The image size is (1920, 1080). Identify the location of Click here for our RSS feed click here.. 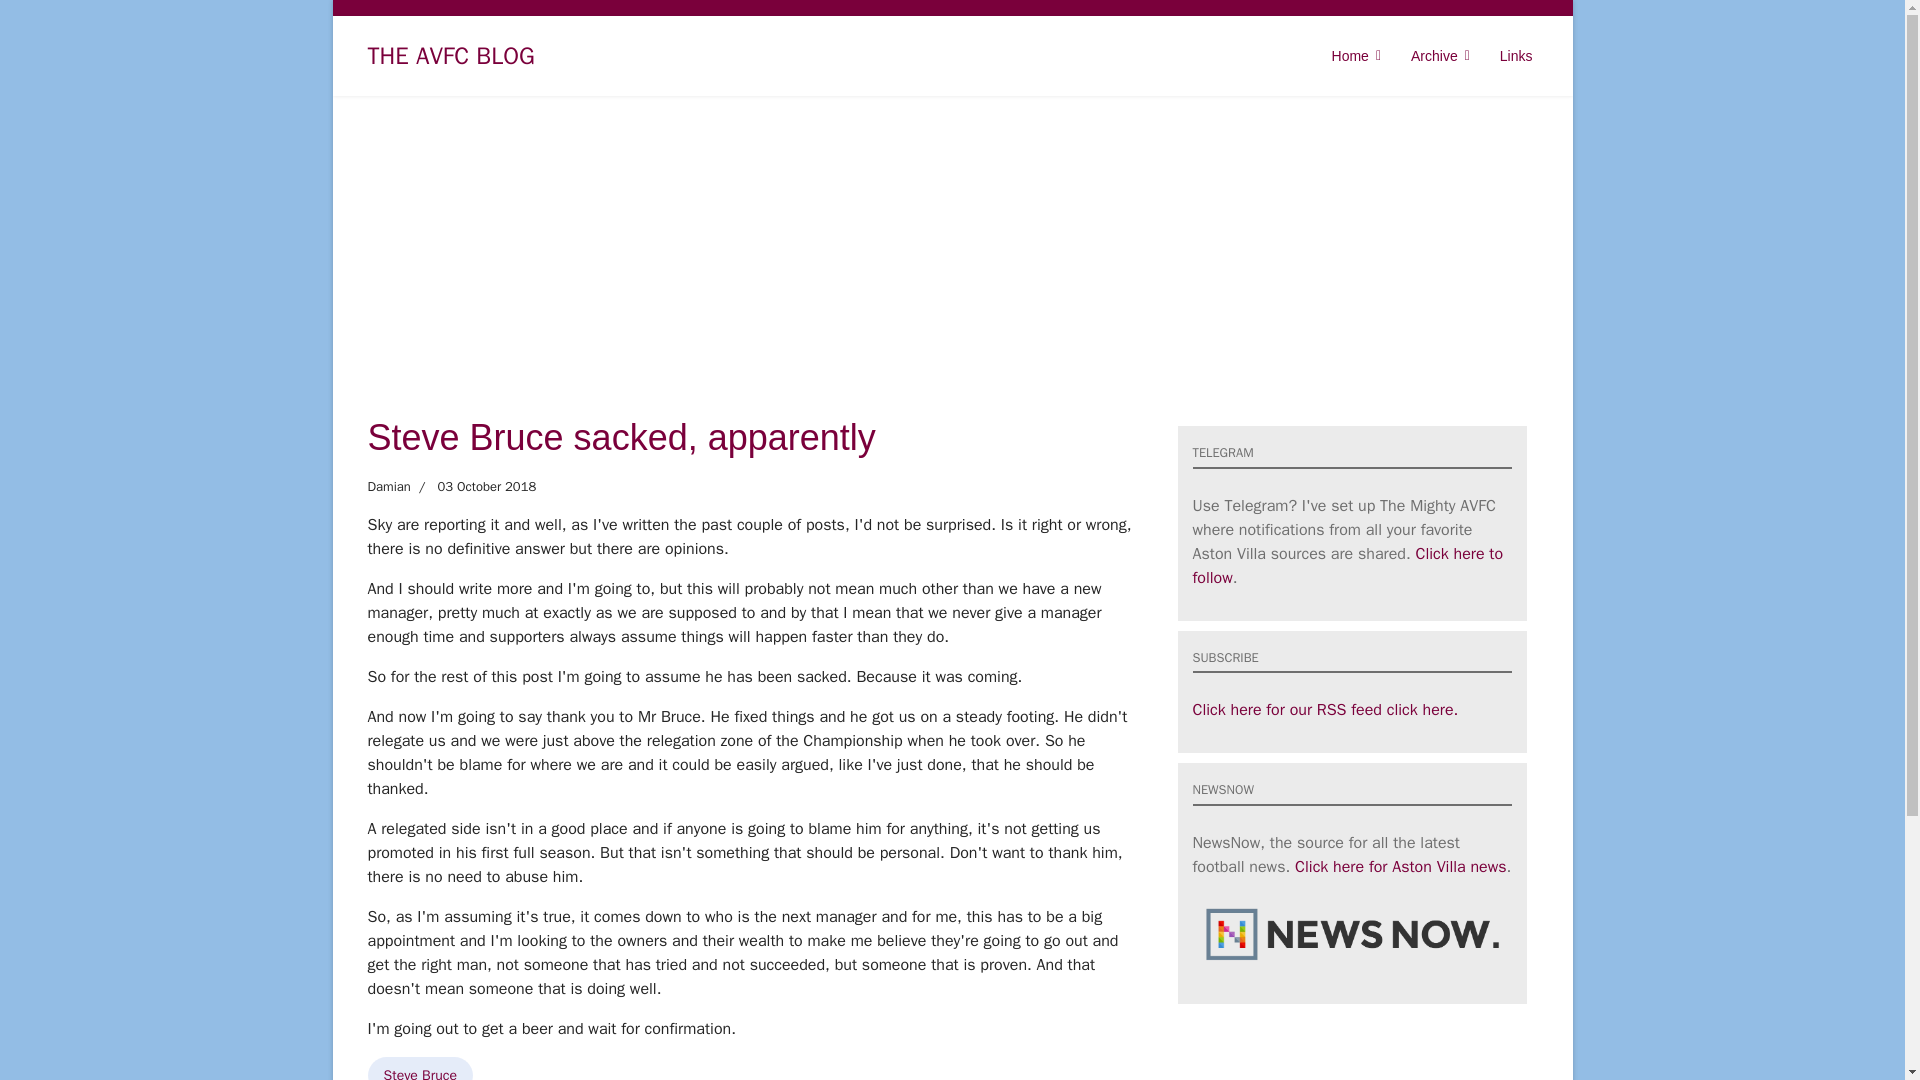
(1324, 710).